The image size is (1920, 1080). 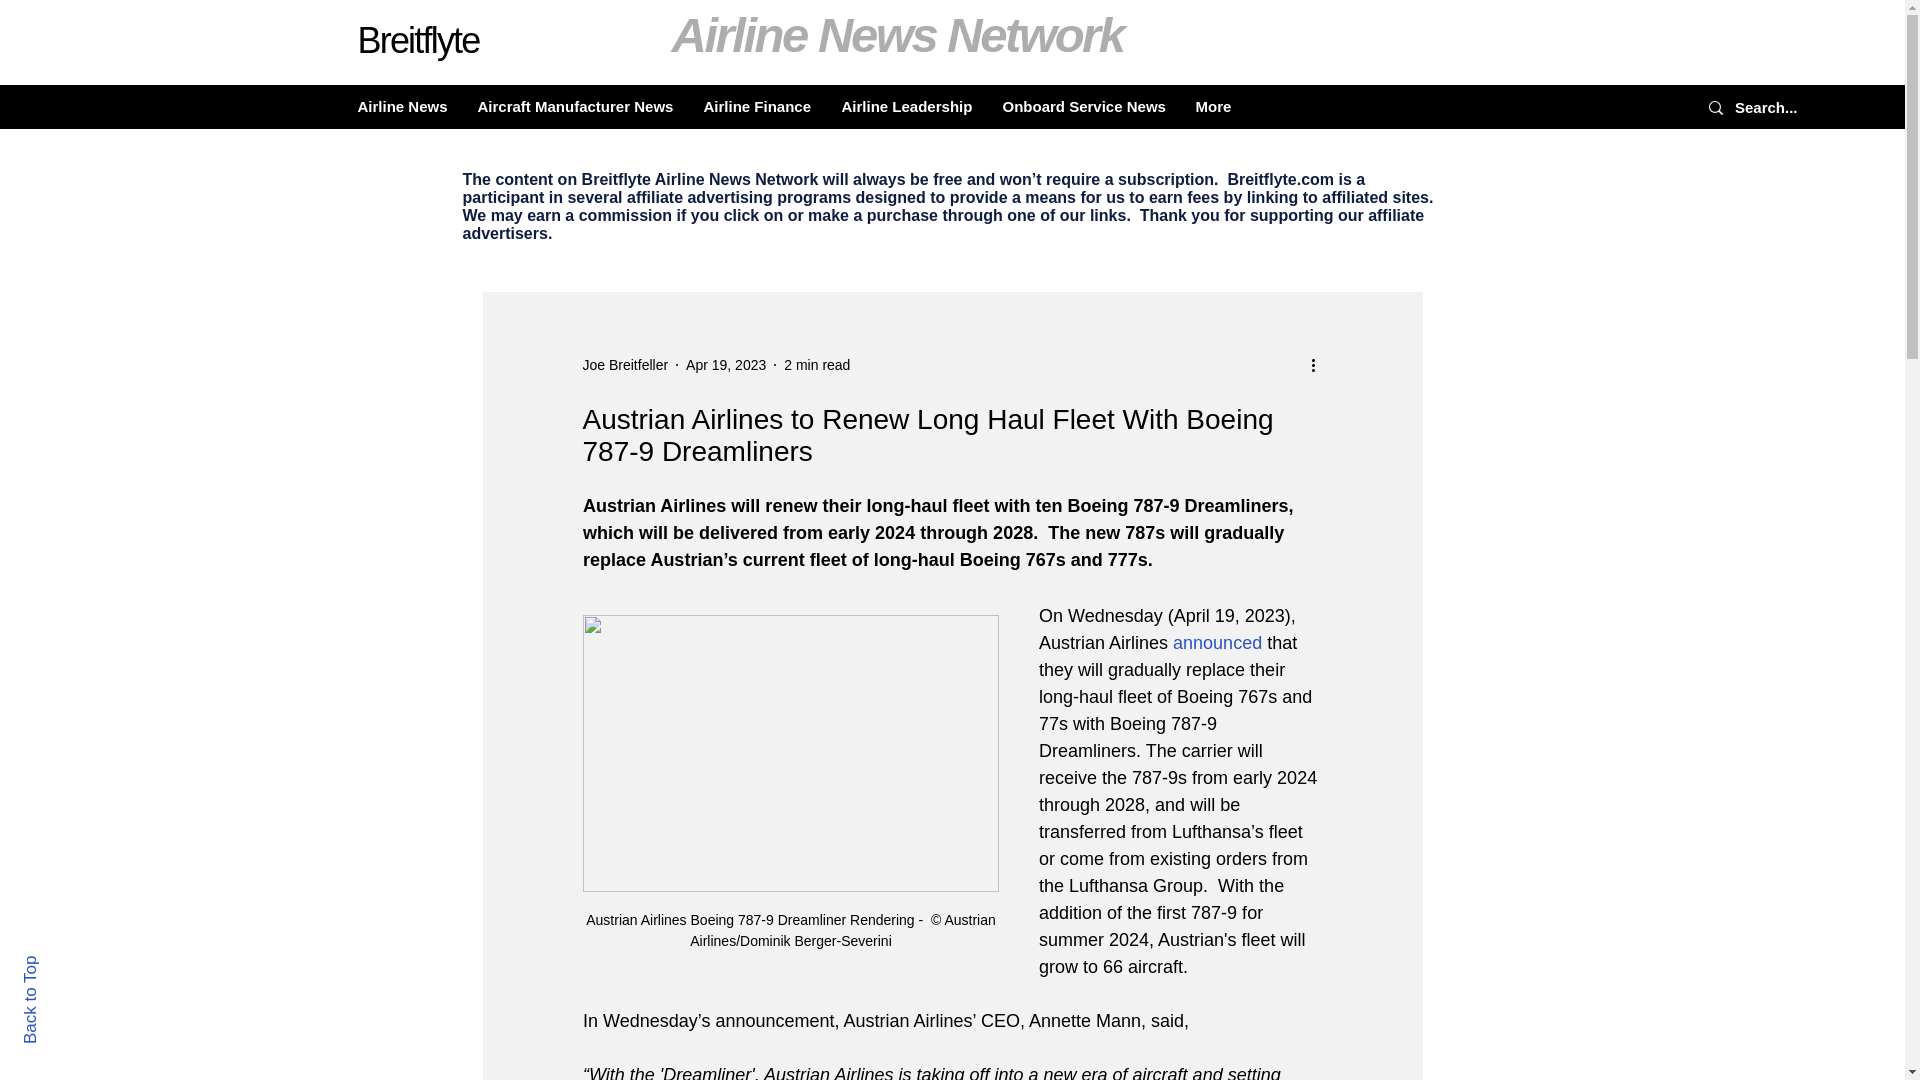 What do you see at coordinates (624, 364) in the screenshot?
I see `Joe Breitfeller` at bounding box center [624, 364].